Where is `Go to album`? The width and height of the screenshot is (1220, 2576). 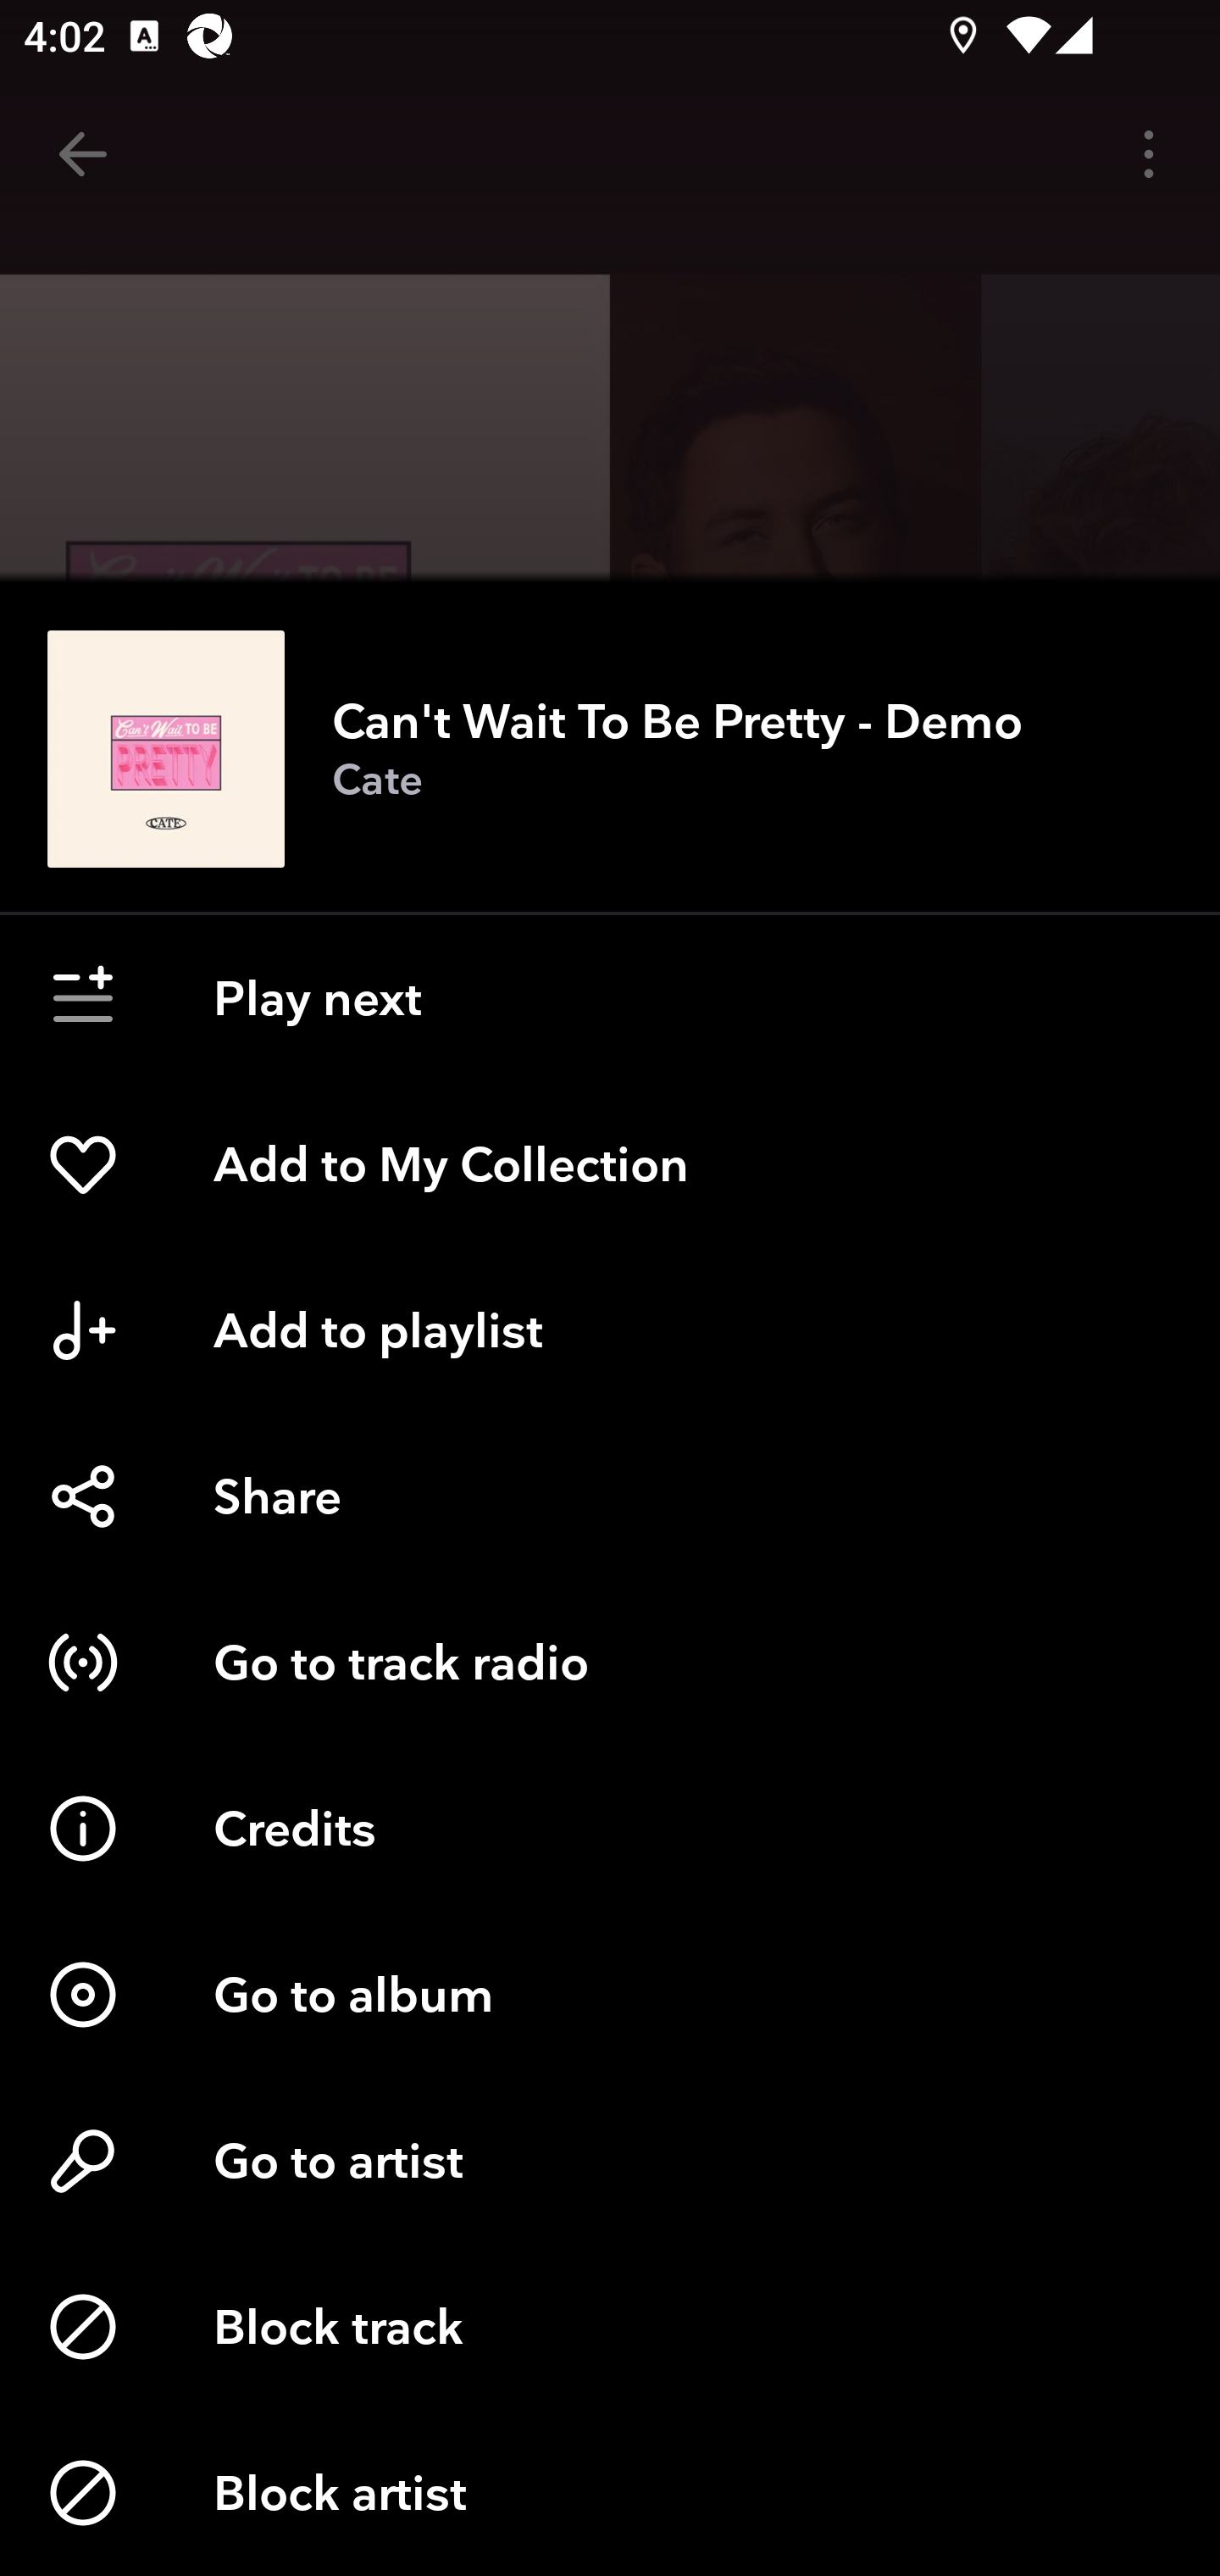
Go to album is located at coordinates (610, 1995).